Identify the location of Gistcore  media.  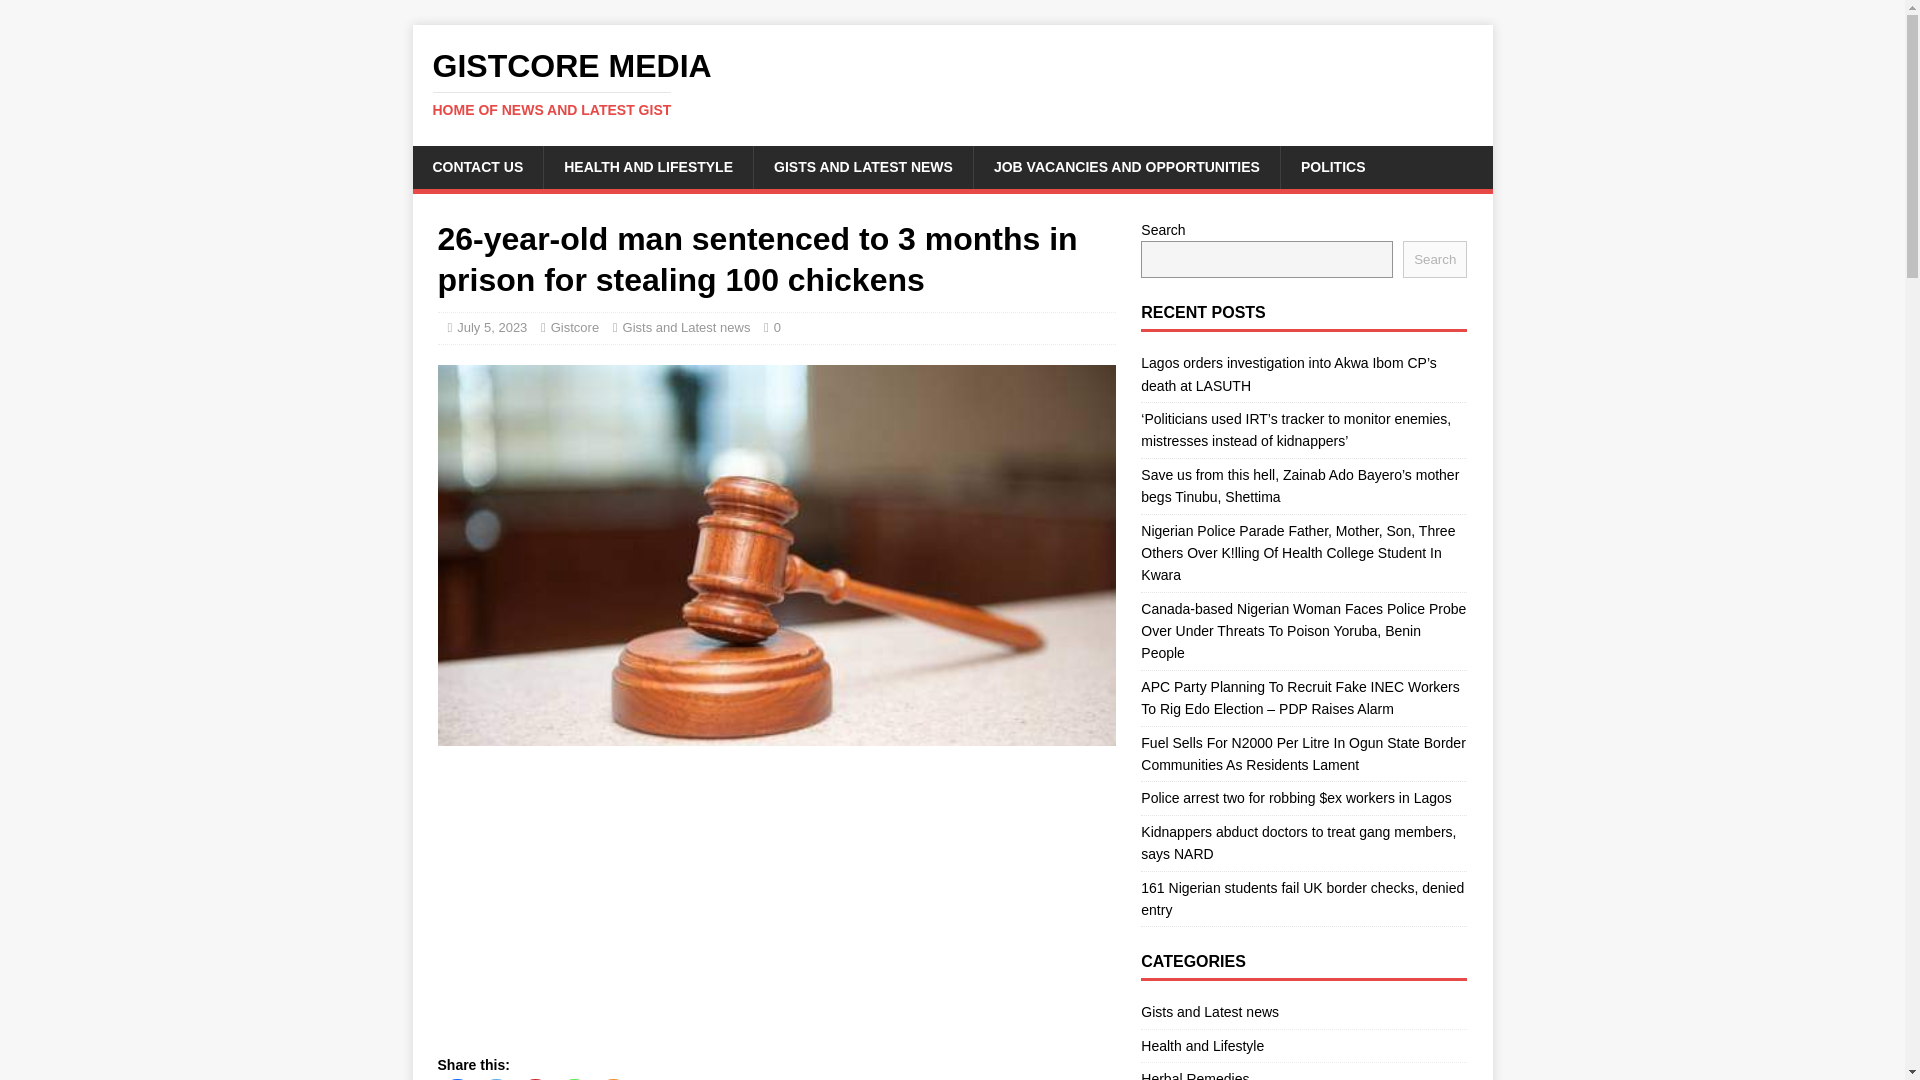
(1434, 258).